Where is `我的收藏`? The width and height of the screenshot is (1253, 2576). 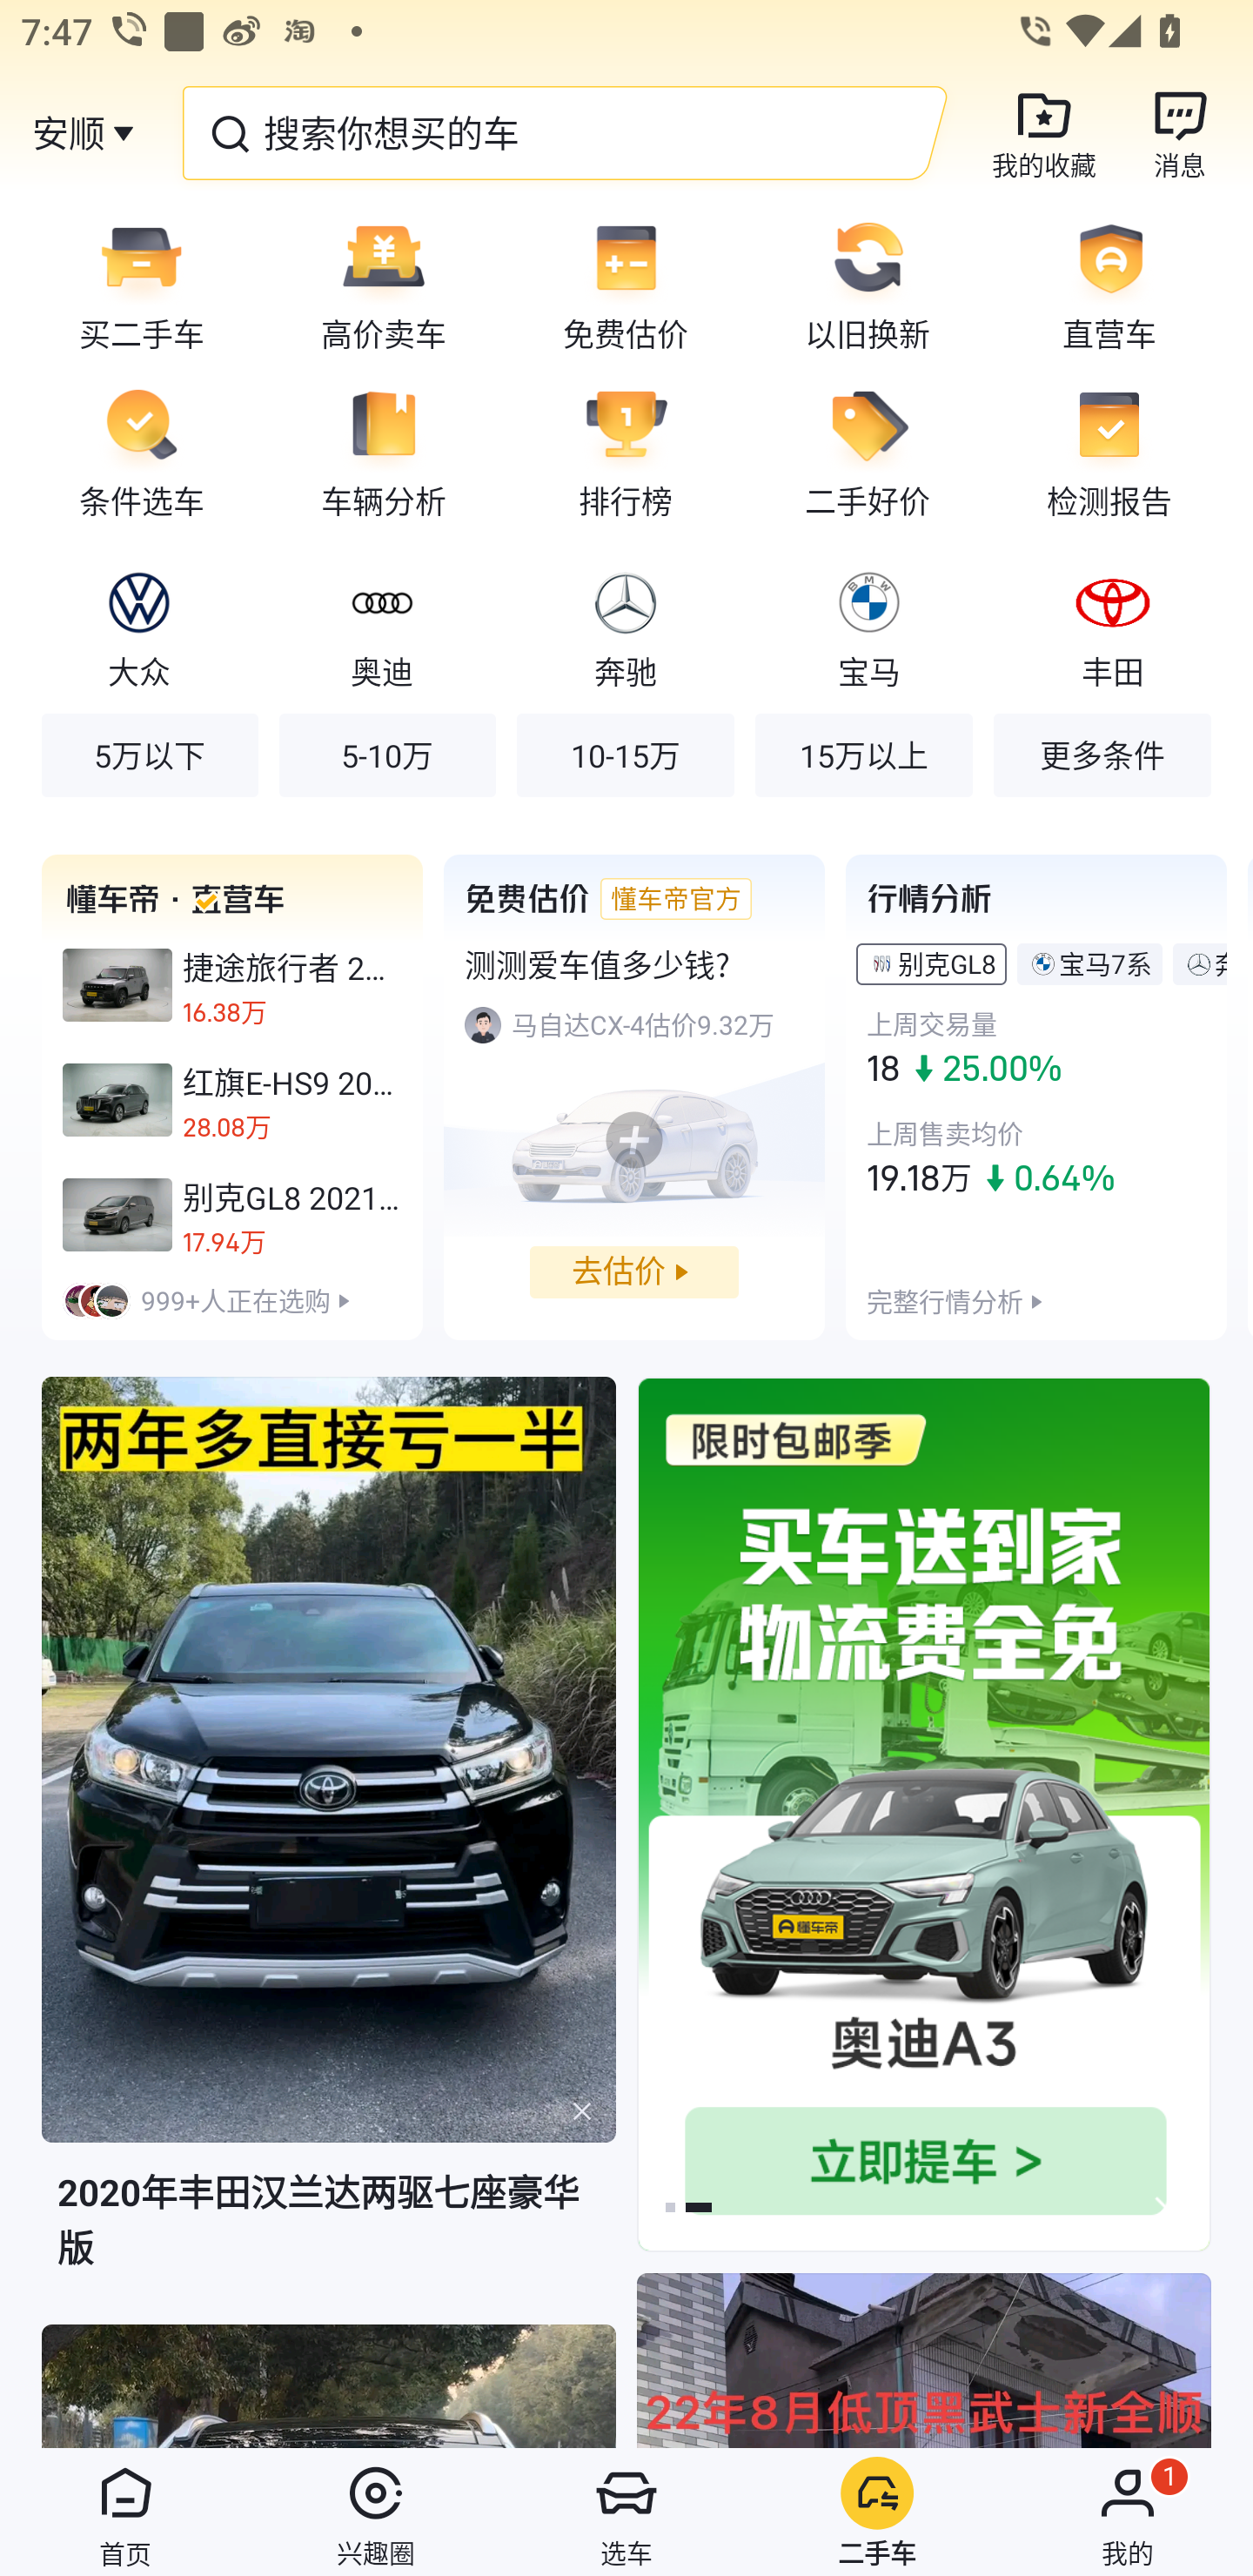
我的收藏 is located at coordinates (1044, 132).